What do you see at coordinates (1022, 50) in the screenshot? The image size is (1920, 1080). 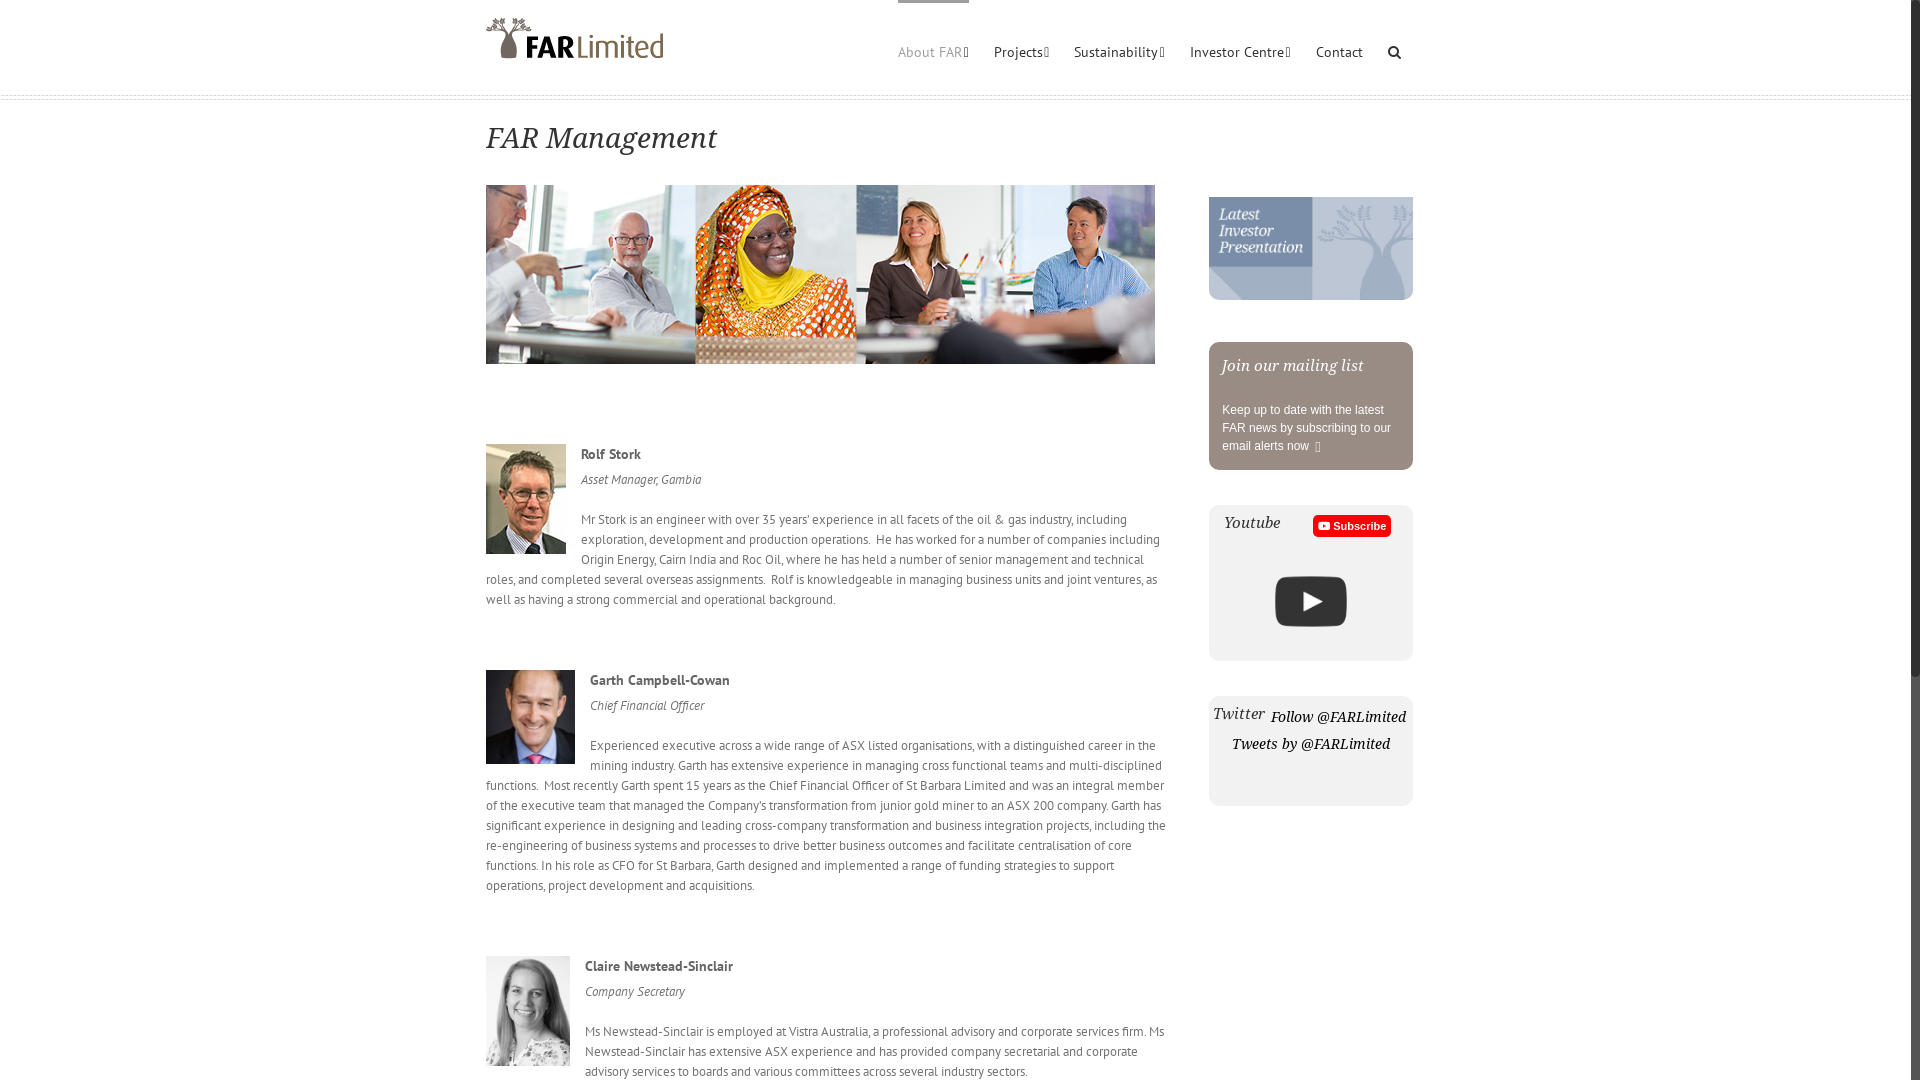 I see `Projects` at bounding box center [1022, 50].